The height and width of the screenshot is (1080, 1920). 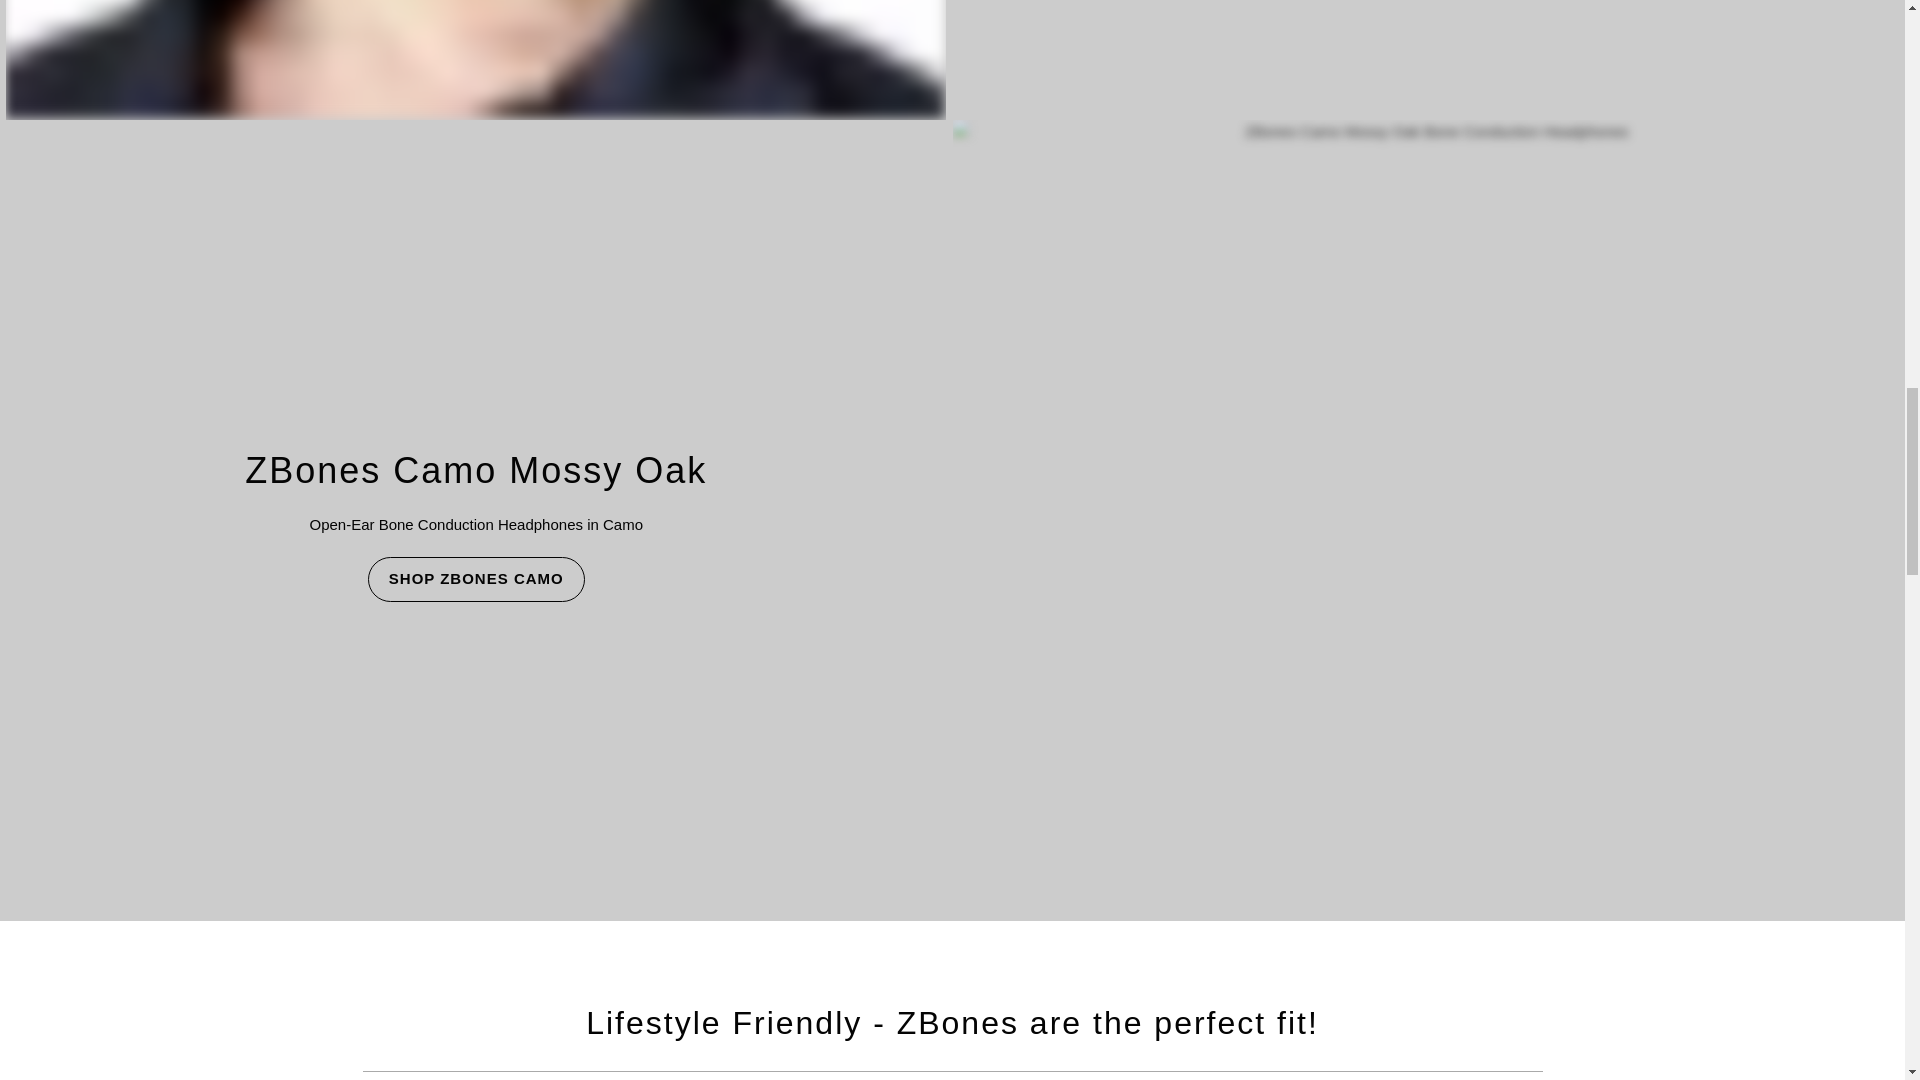 What do you see at coordinates (476, 60) in the screenshot?
I see `ZBones Stealth` at bounding box center [476, 60].